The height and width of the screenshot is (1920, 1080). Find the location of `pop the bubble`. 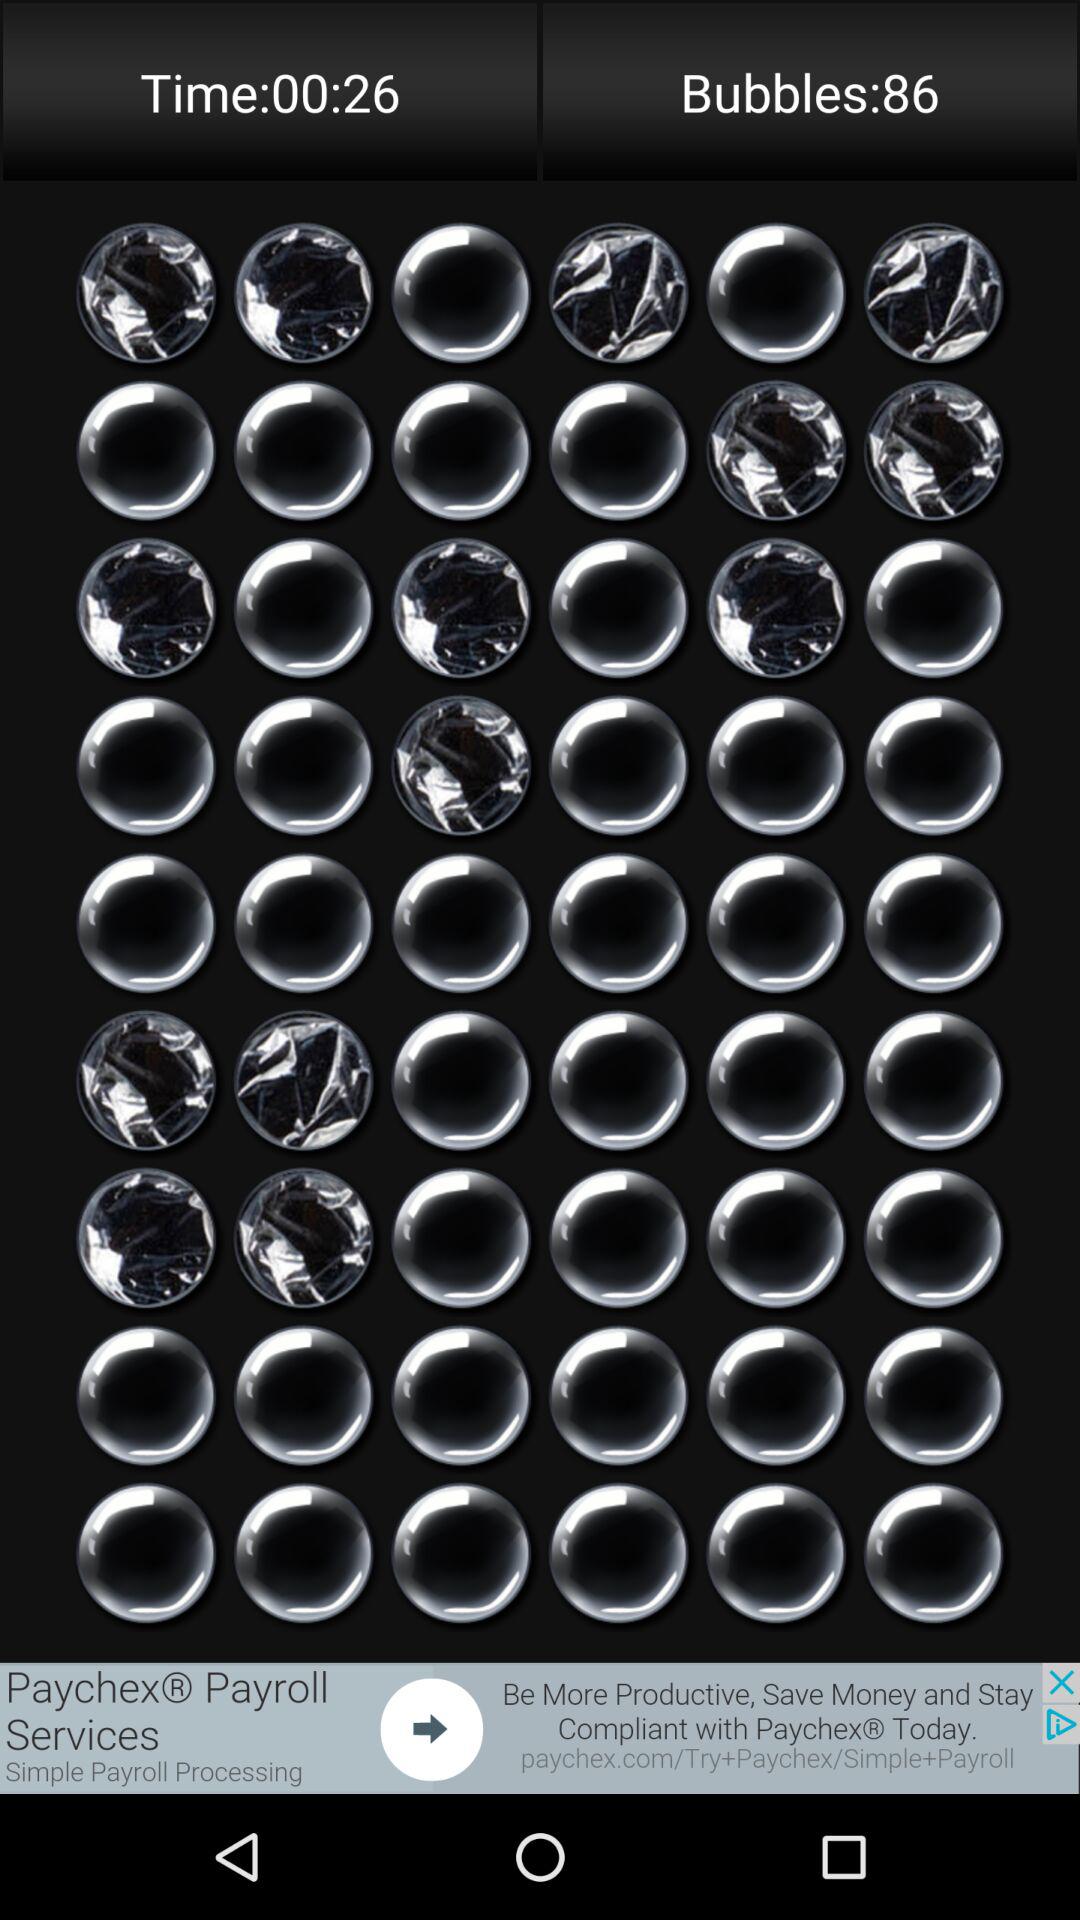

pop the bubble is located at coordinates (304, 1238).